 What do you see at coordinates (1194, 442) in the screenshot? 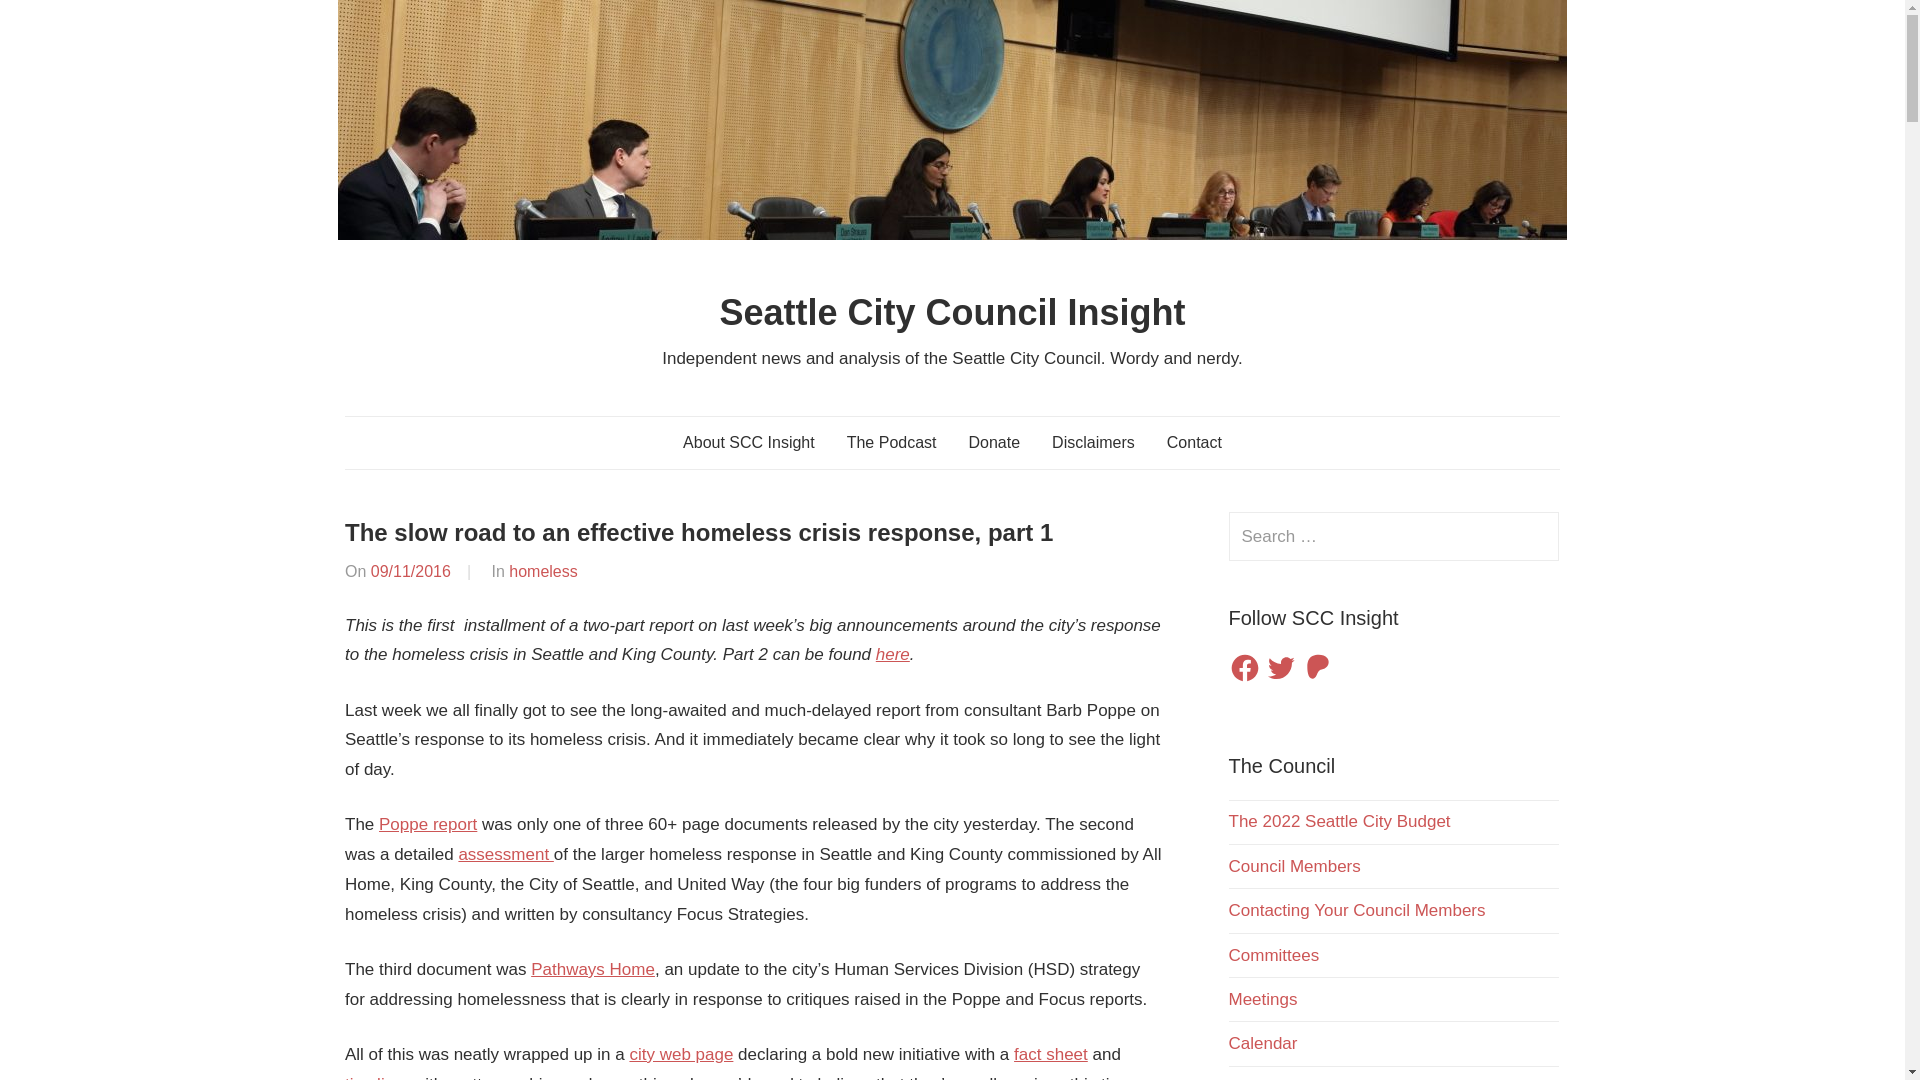
I see `Contact` at bounding box center [1194, 442].